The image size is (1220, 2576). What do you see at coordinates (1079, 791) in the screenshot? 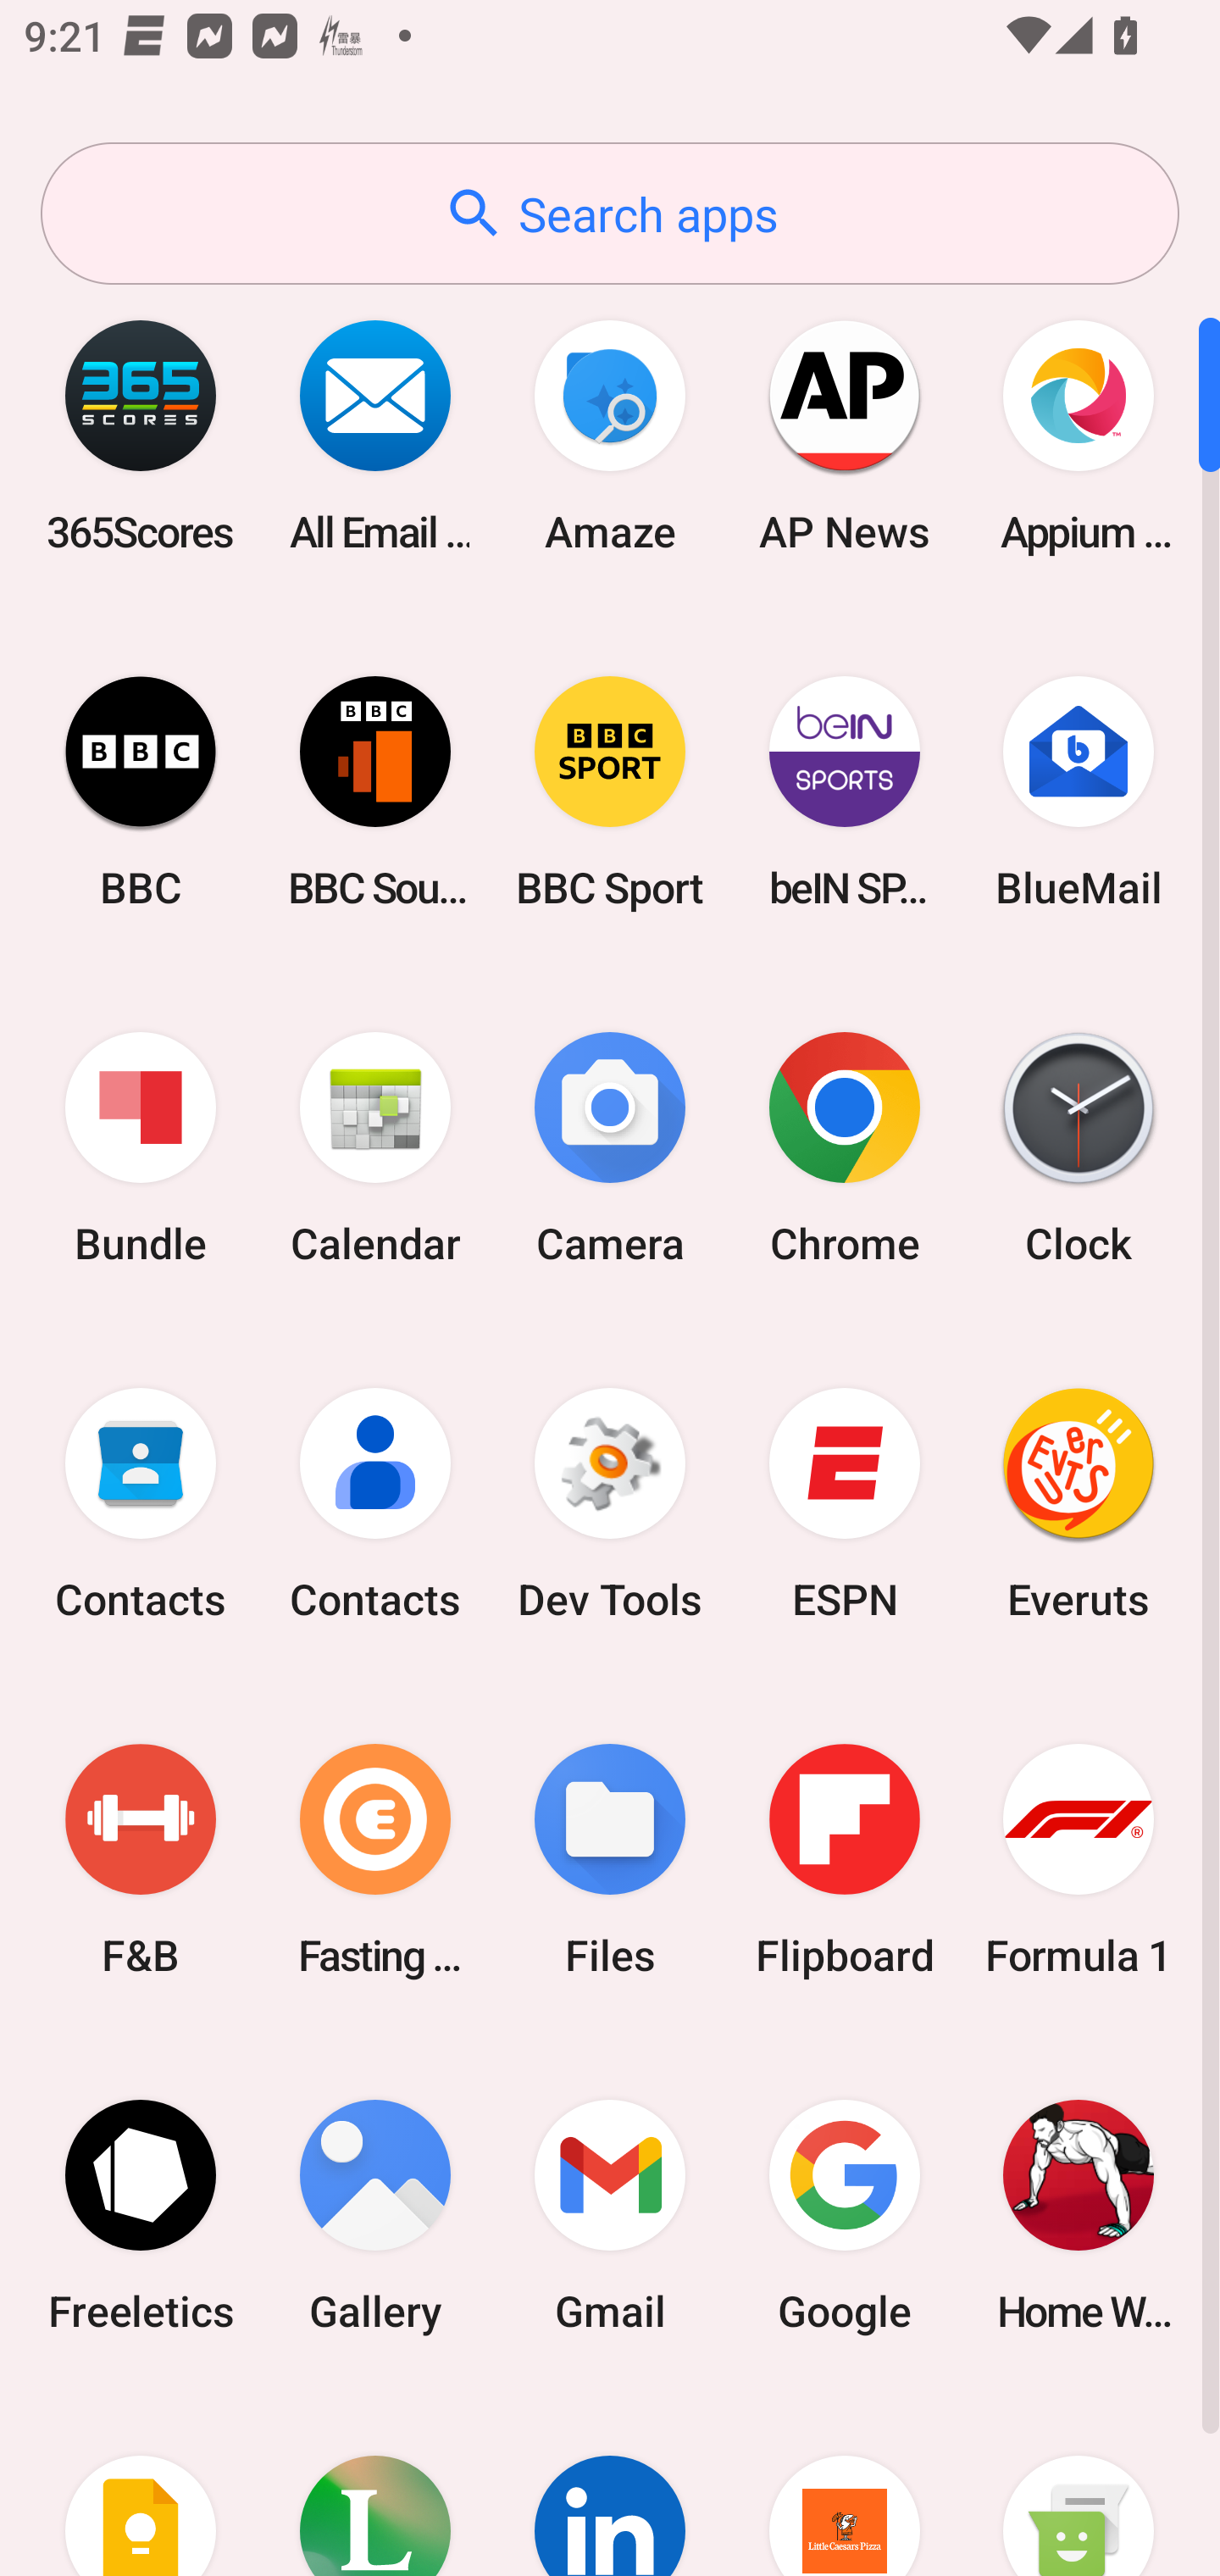
I see `BlueMail` at bounding box center [1079, 791].